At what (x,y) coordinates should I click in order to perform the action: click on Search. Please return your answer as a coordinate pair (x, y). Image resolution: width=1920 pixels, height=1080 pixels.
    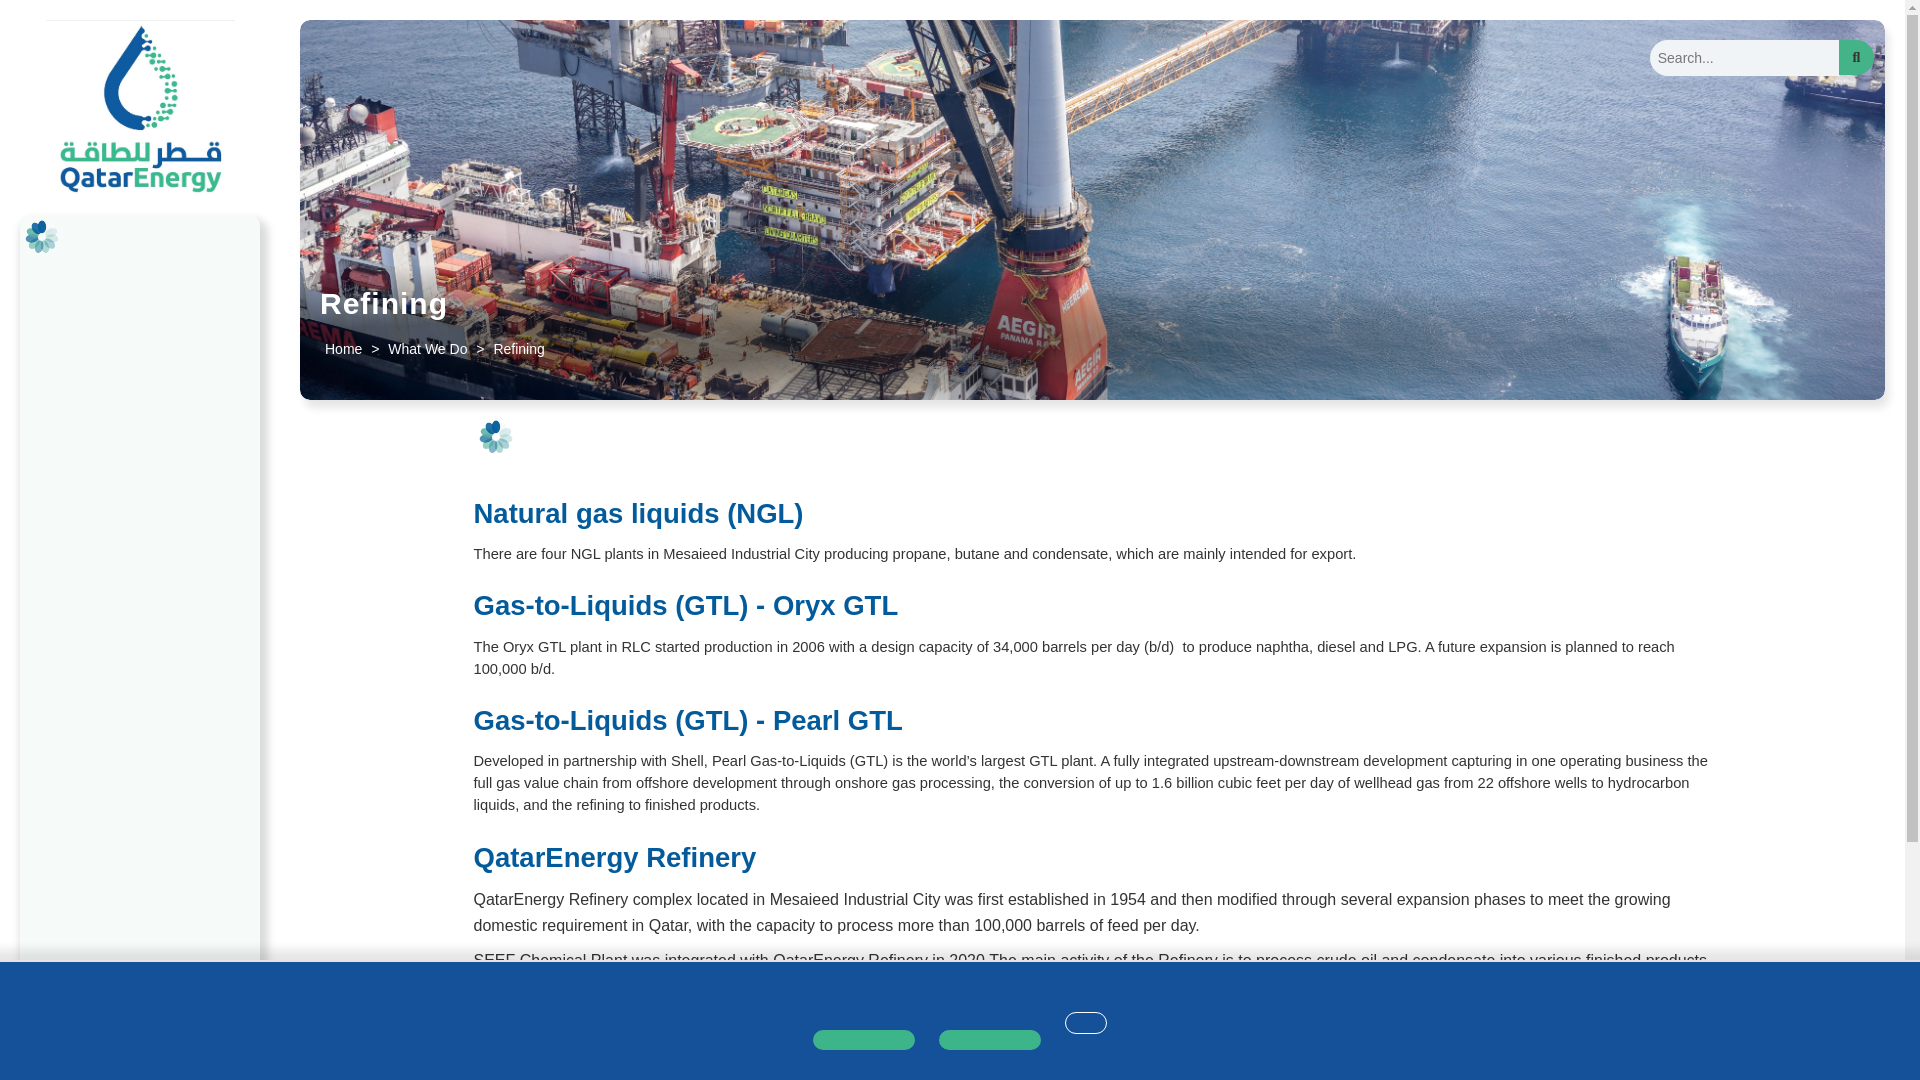
    Looking at the image, I should click on (1856, 56).